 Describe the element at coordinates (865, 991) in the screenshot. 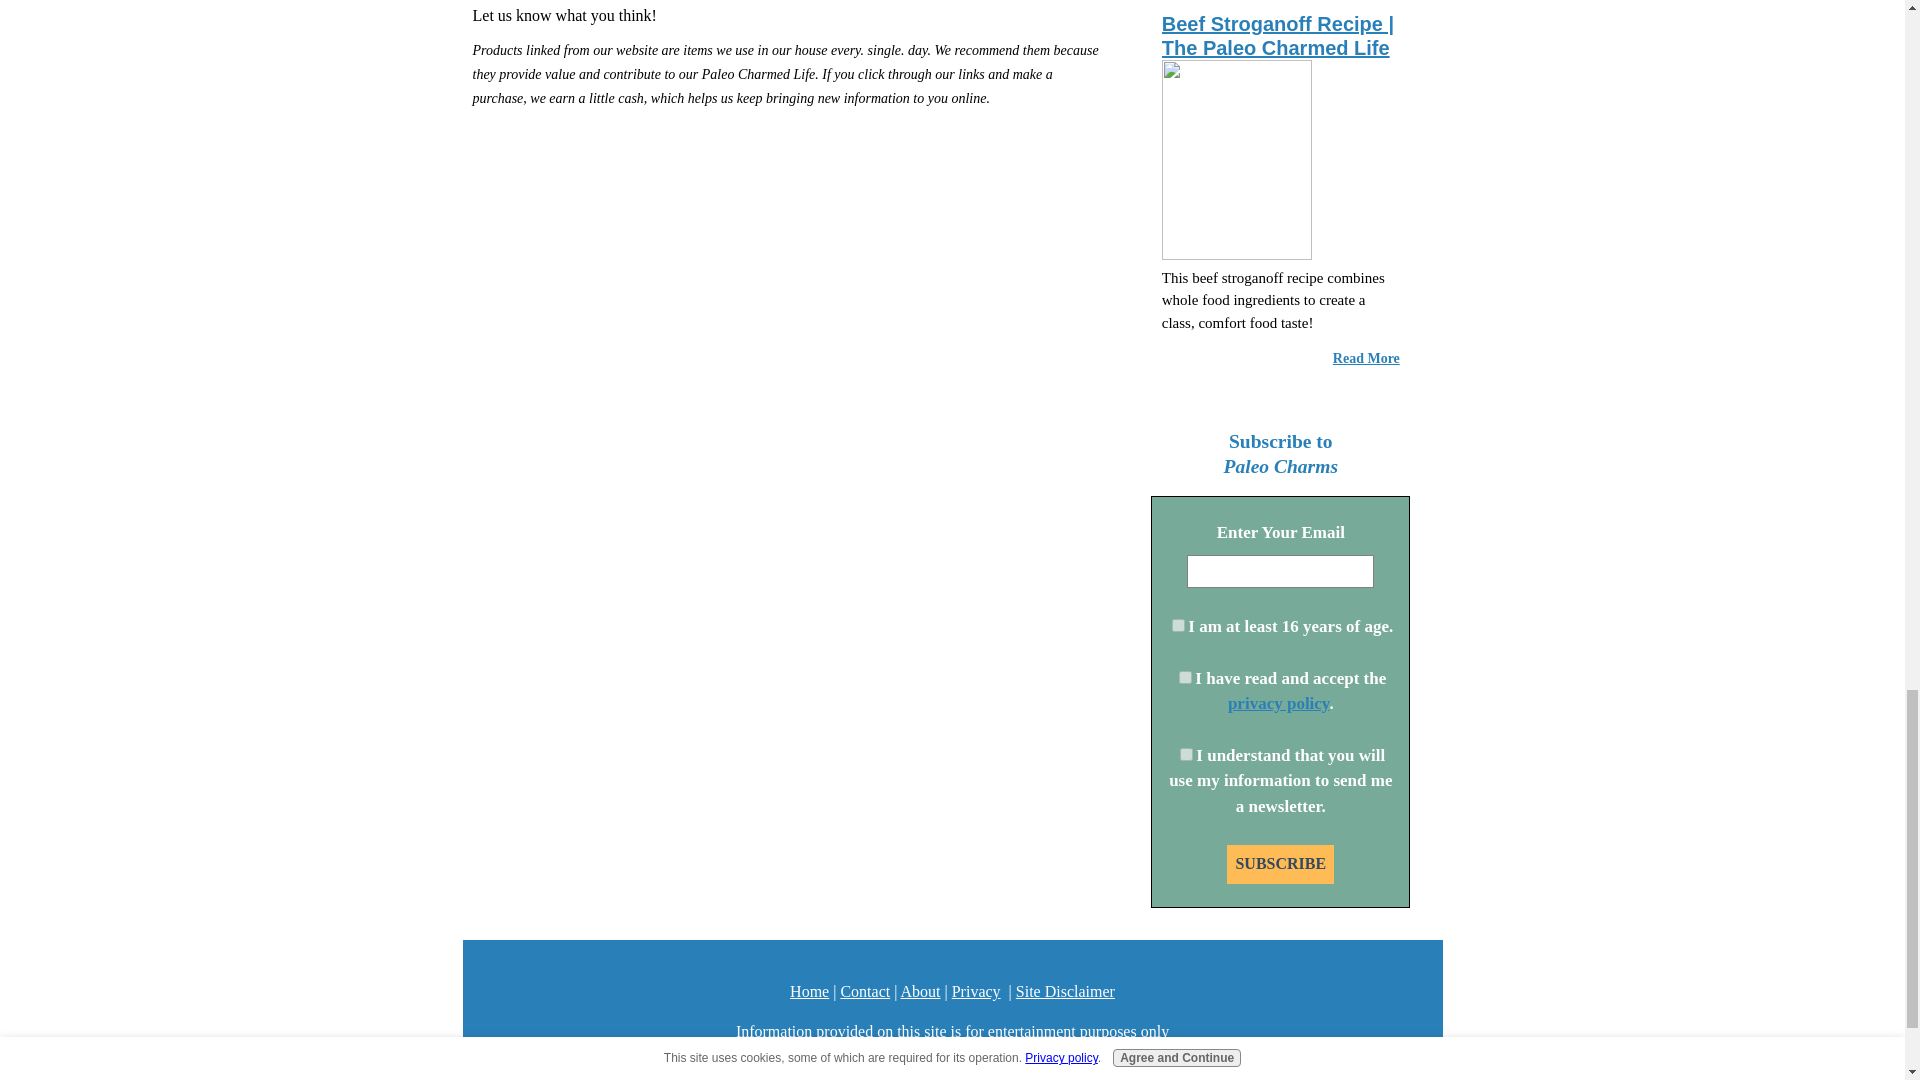

I see `Contact` at that location.